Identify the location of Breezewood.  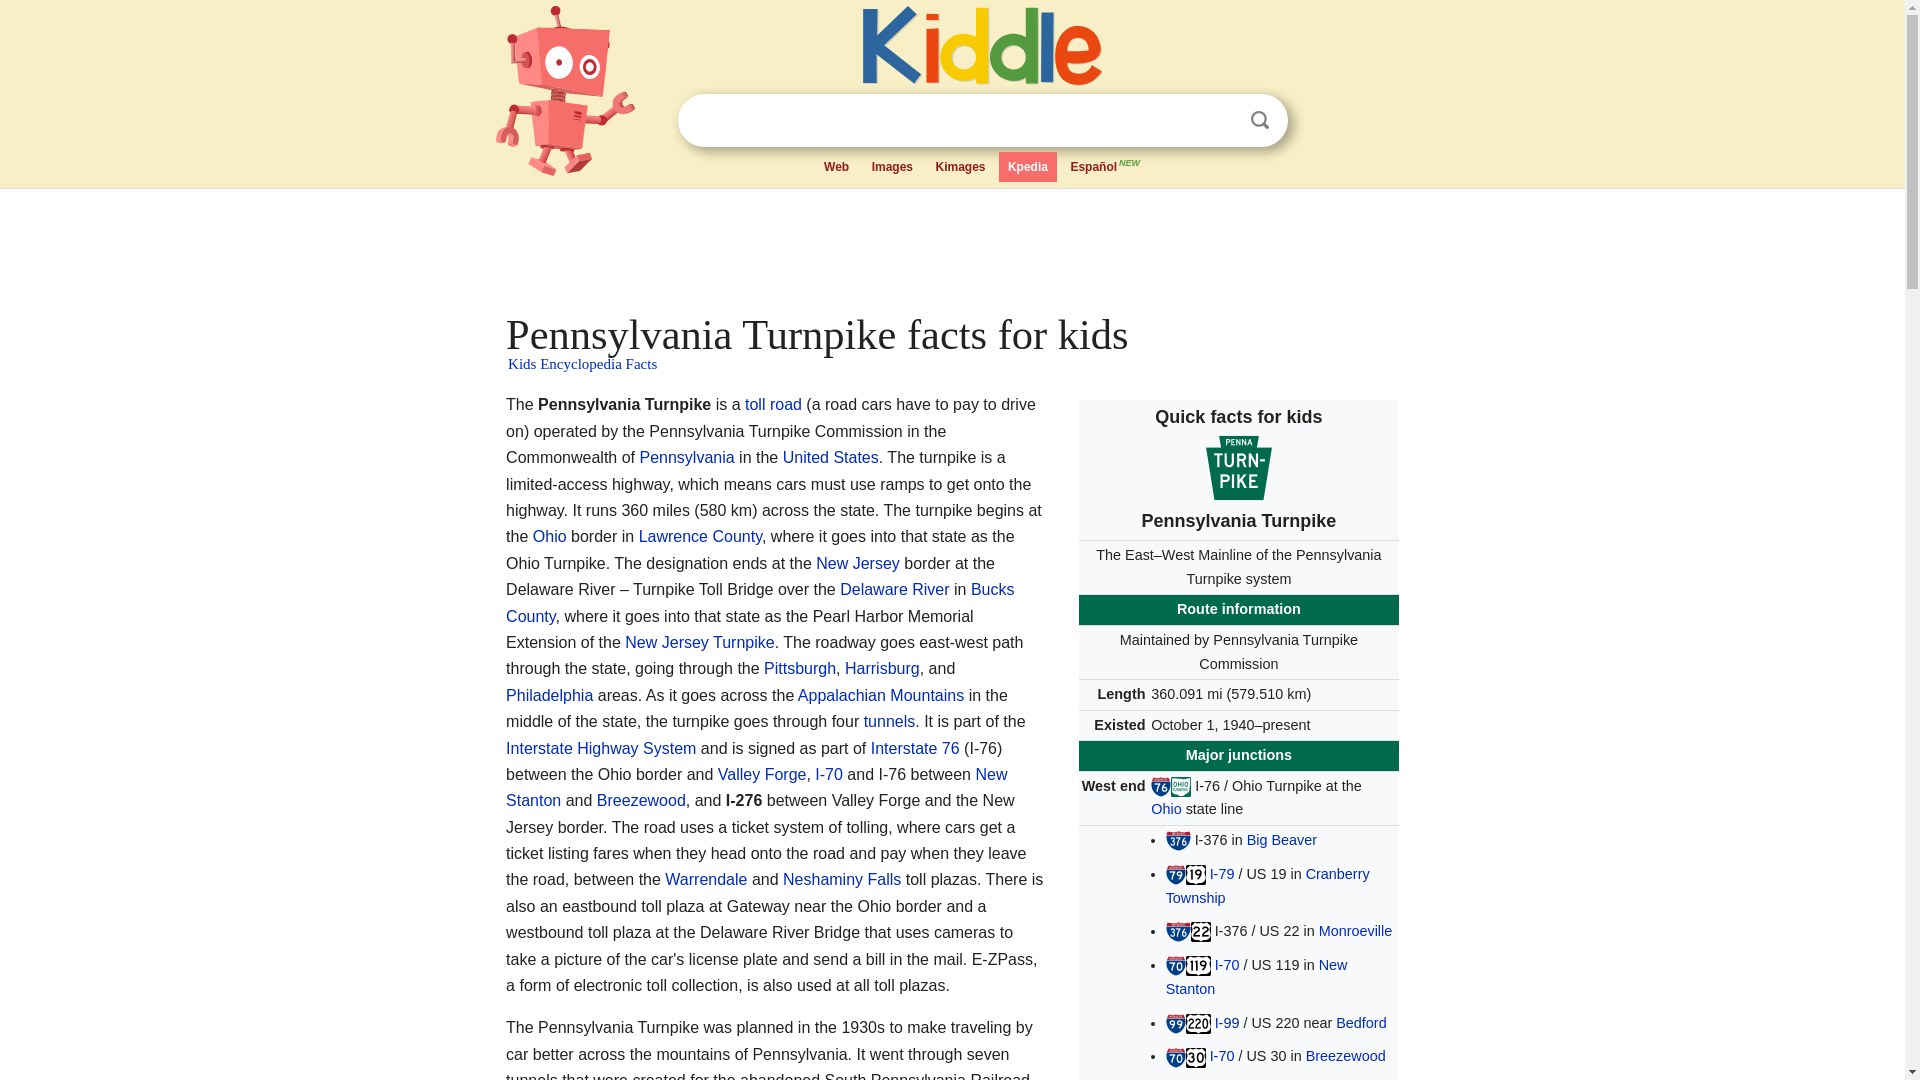
(1346, 1055).